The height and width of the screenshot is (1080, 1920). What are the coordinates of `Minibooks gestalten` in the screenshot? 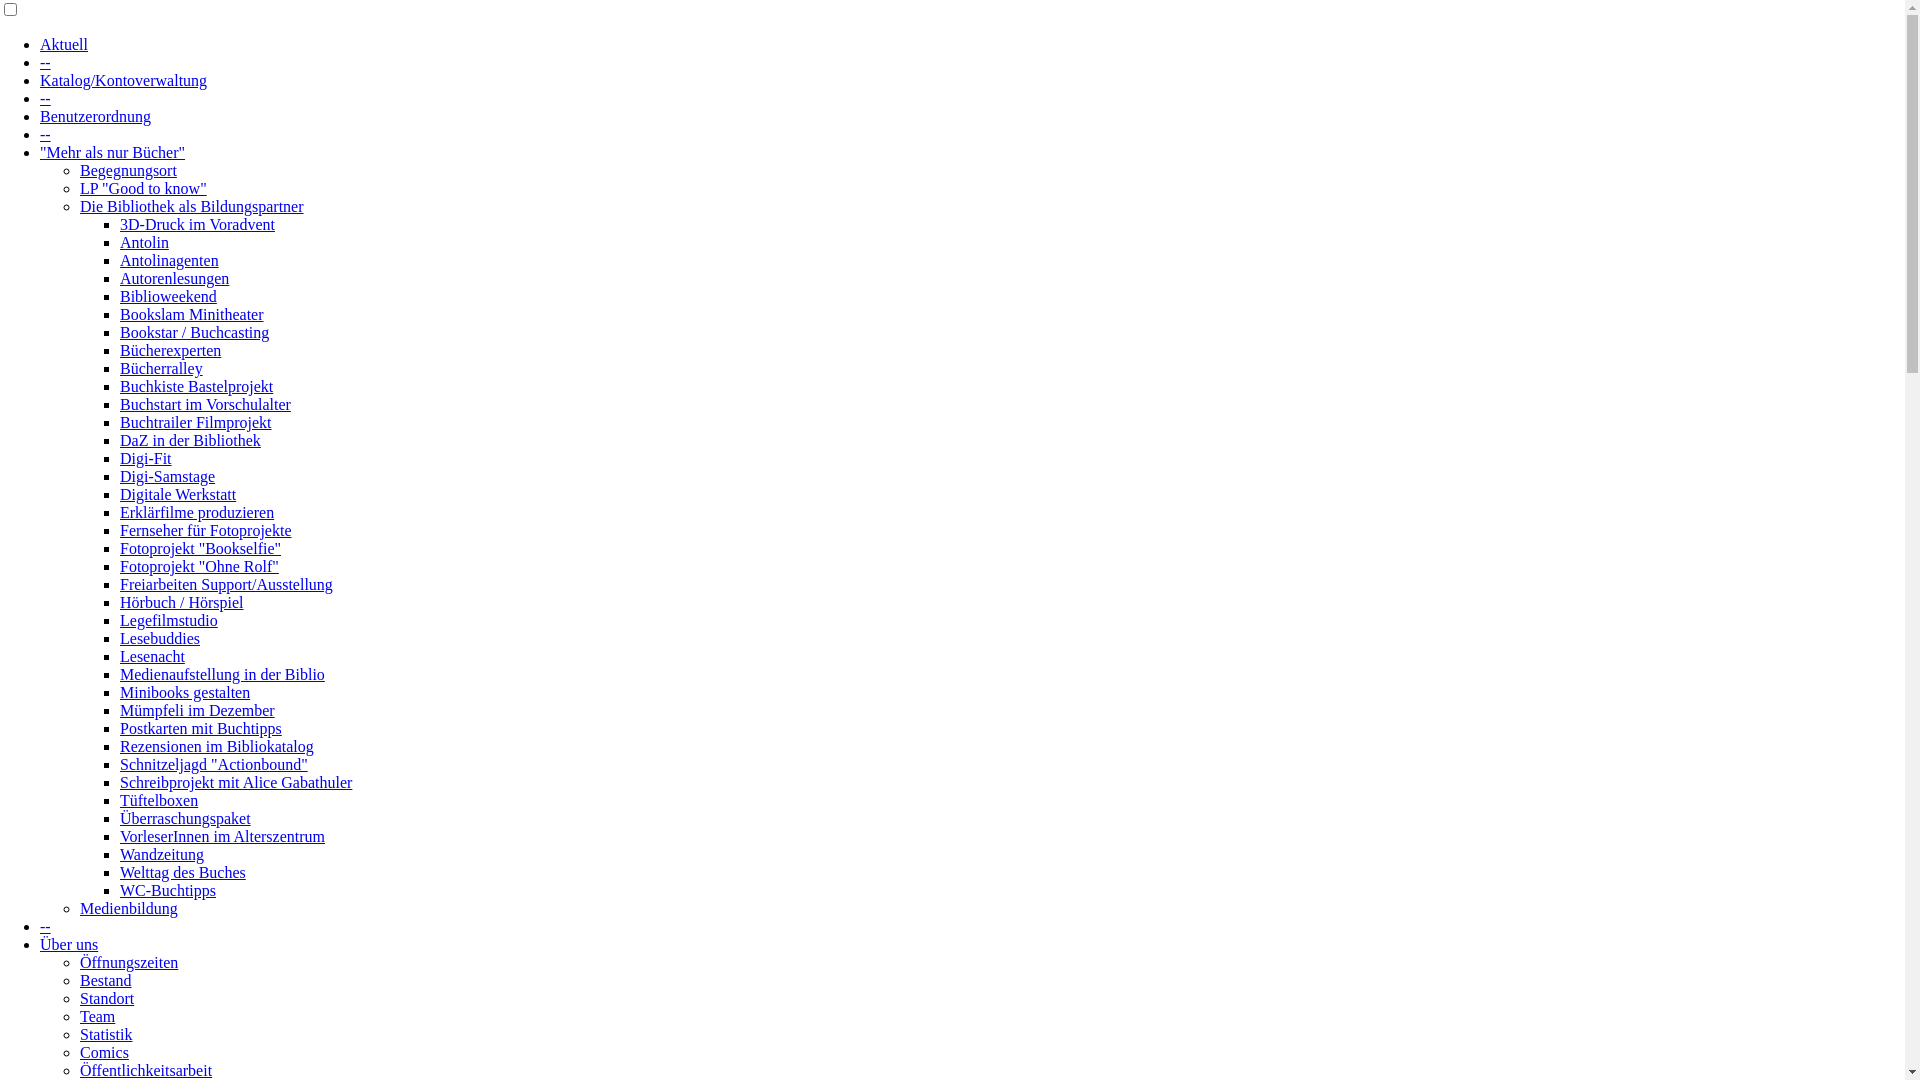 It's located at (185, 692).